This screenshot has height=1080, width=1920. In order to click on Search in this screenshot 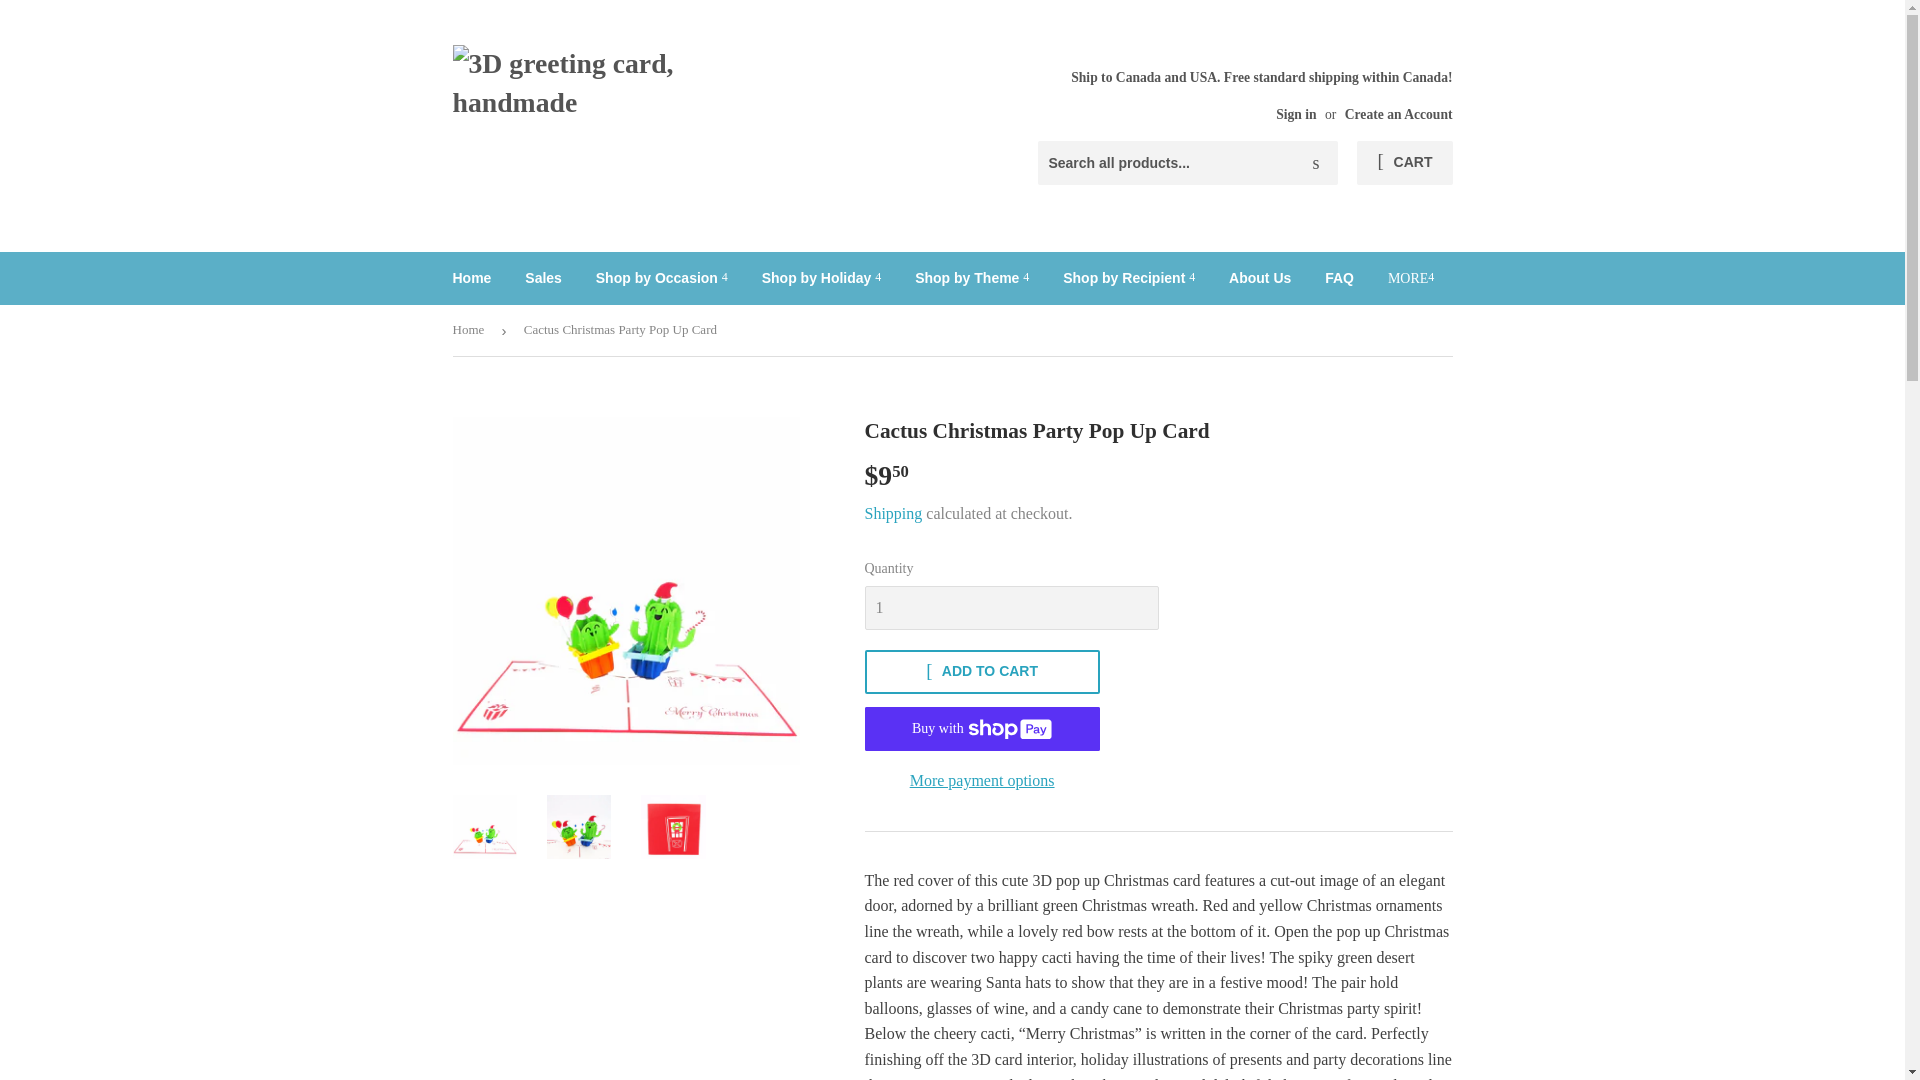, I will do `click(1315, 163)`.